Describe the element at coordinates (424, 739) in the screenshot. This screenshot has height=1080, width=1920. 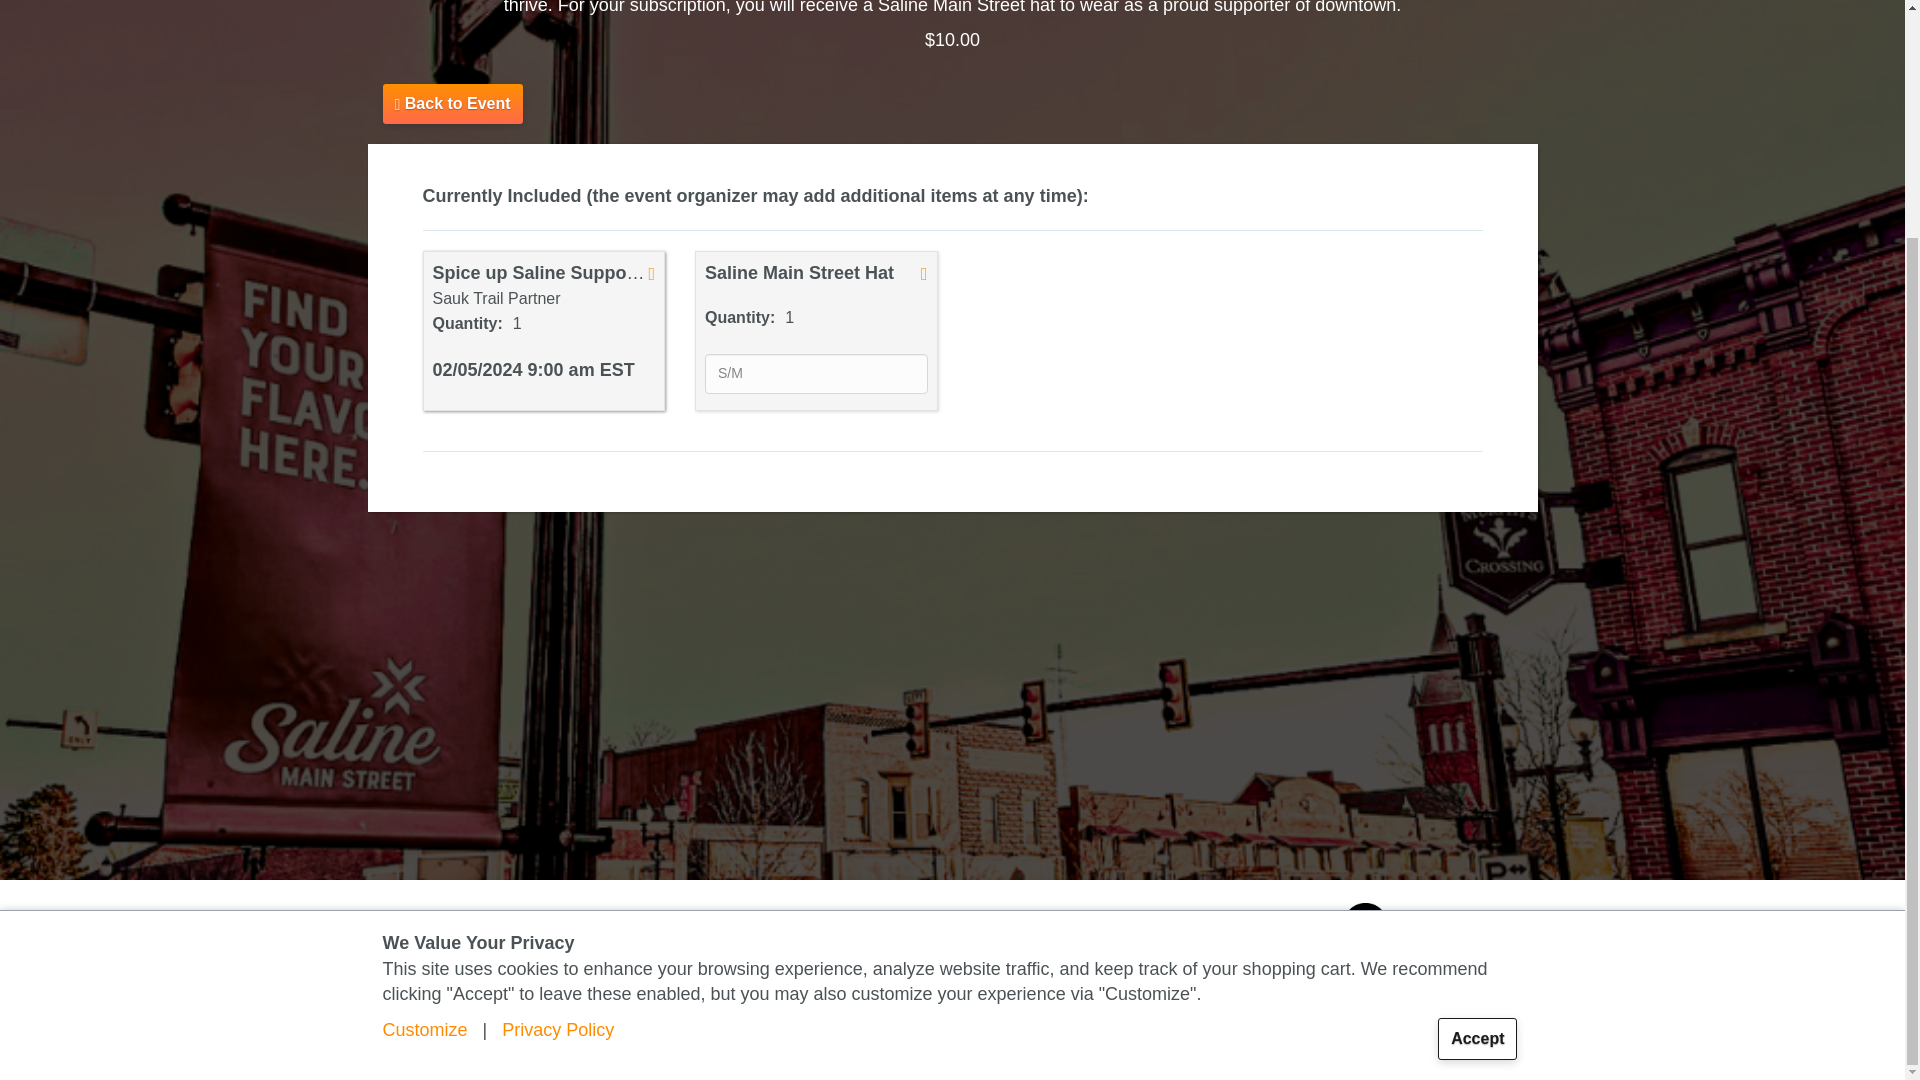
I see `Customize` at that location.